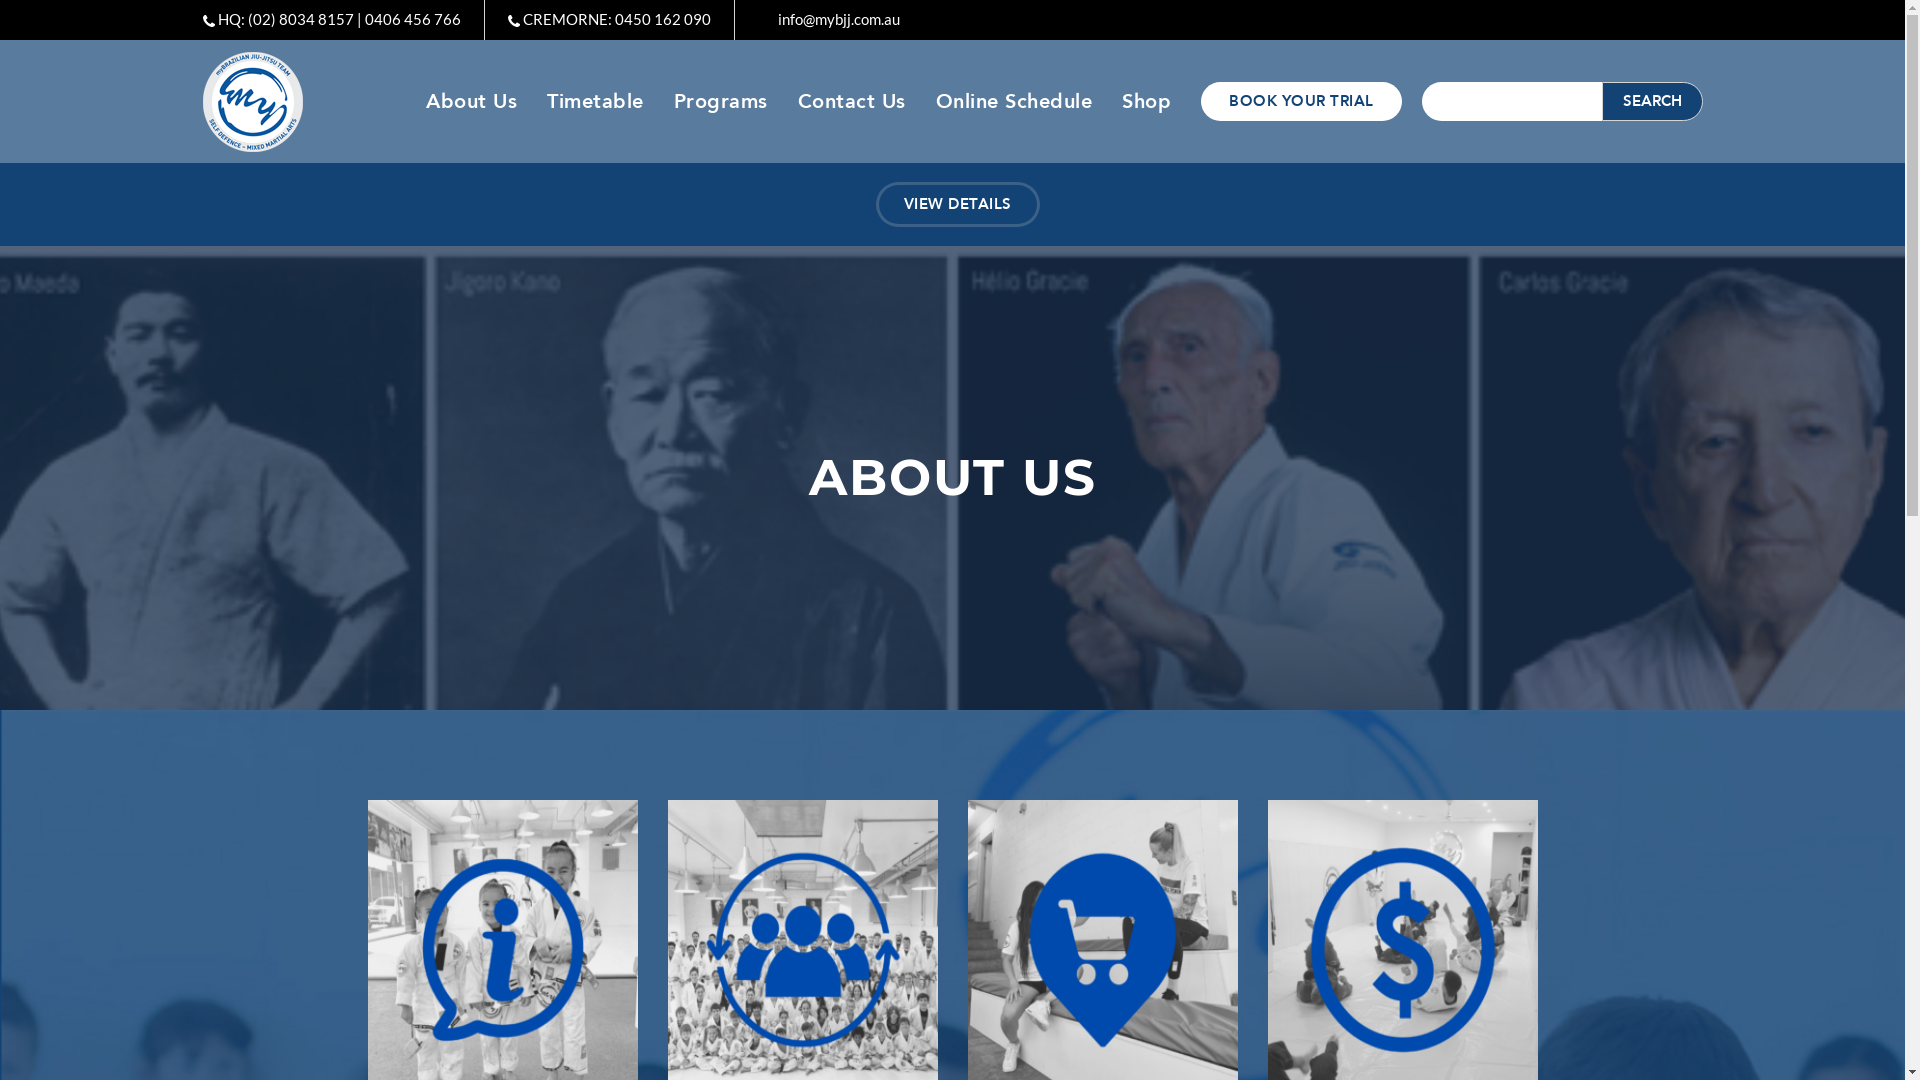 The width and height of the screenshot is (1920, 1080). I want to click on BOOK YOUR TRIAL, so click(1302, 102).